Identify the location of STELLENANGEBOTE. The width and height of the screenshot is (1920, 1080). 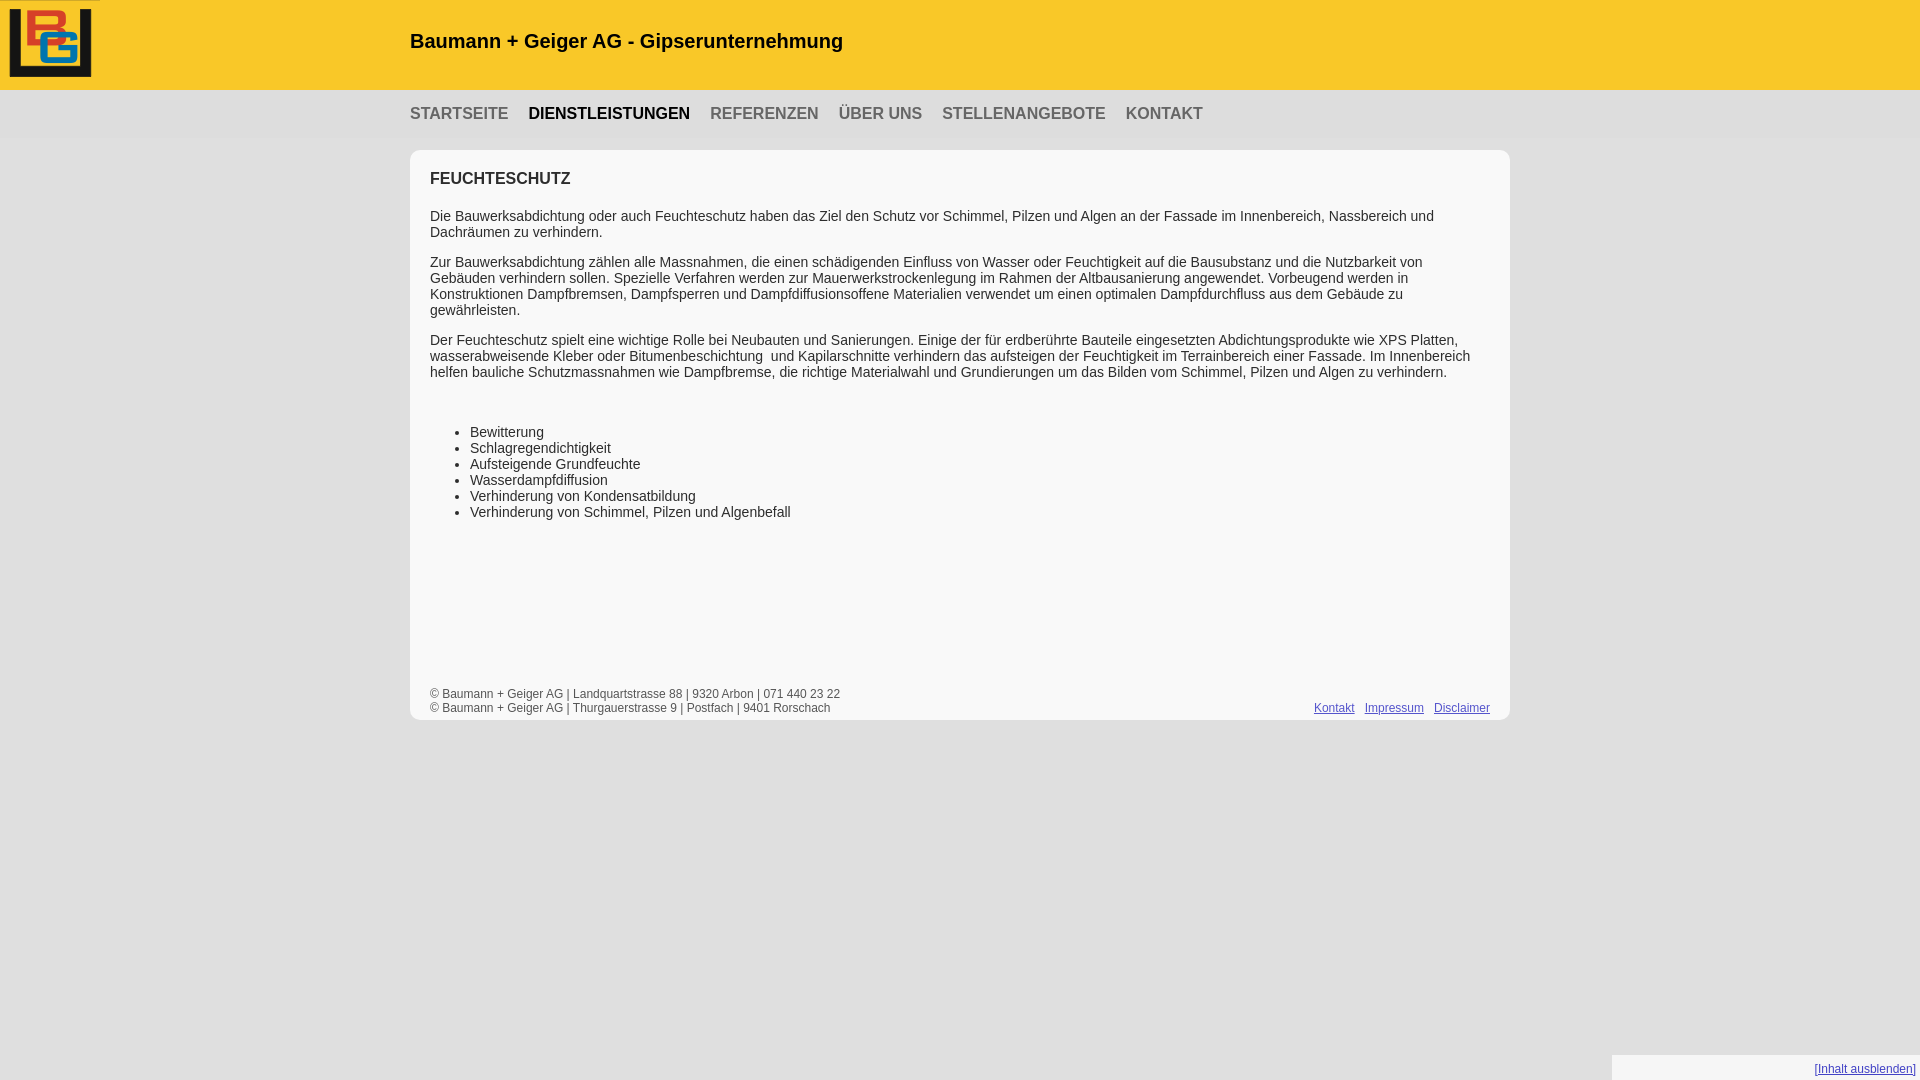
(1024, 114).